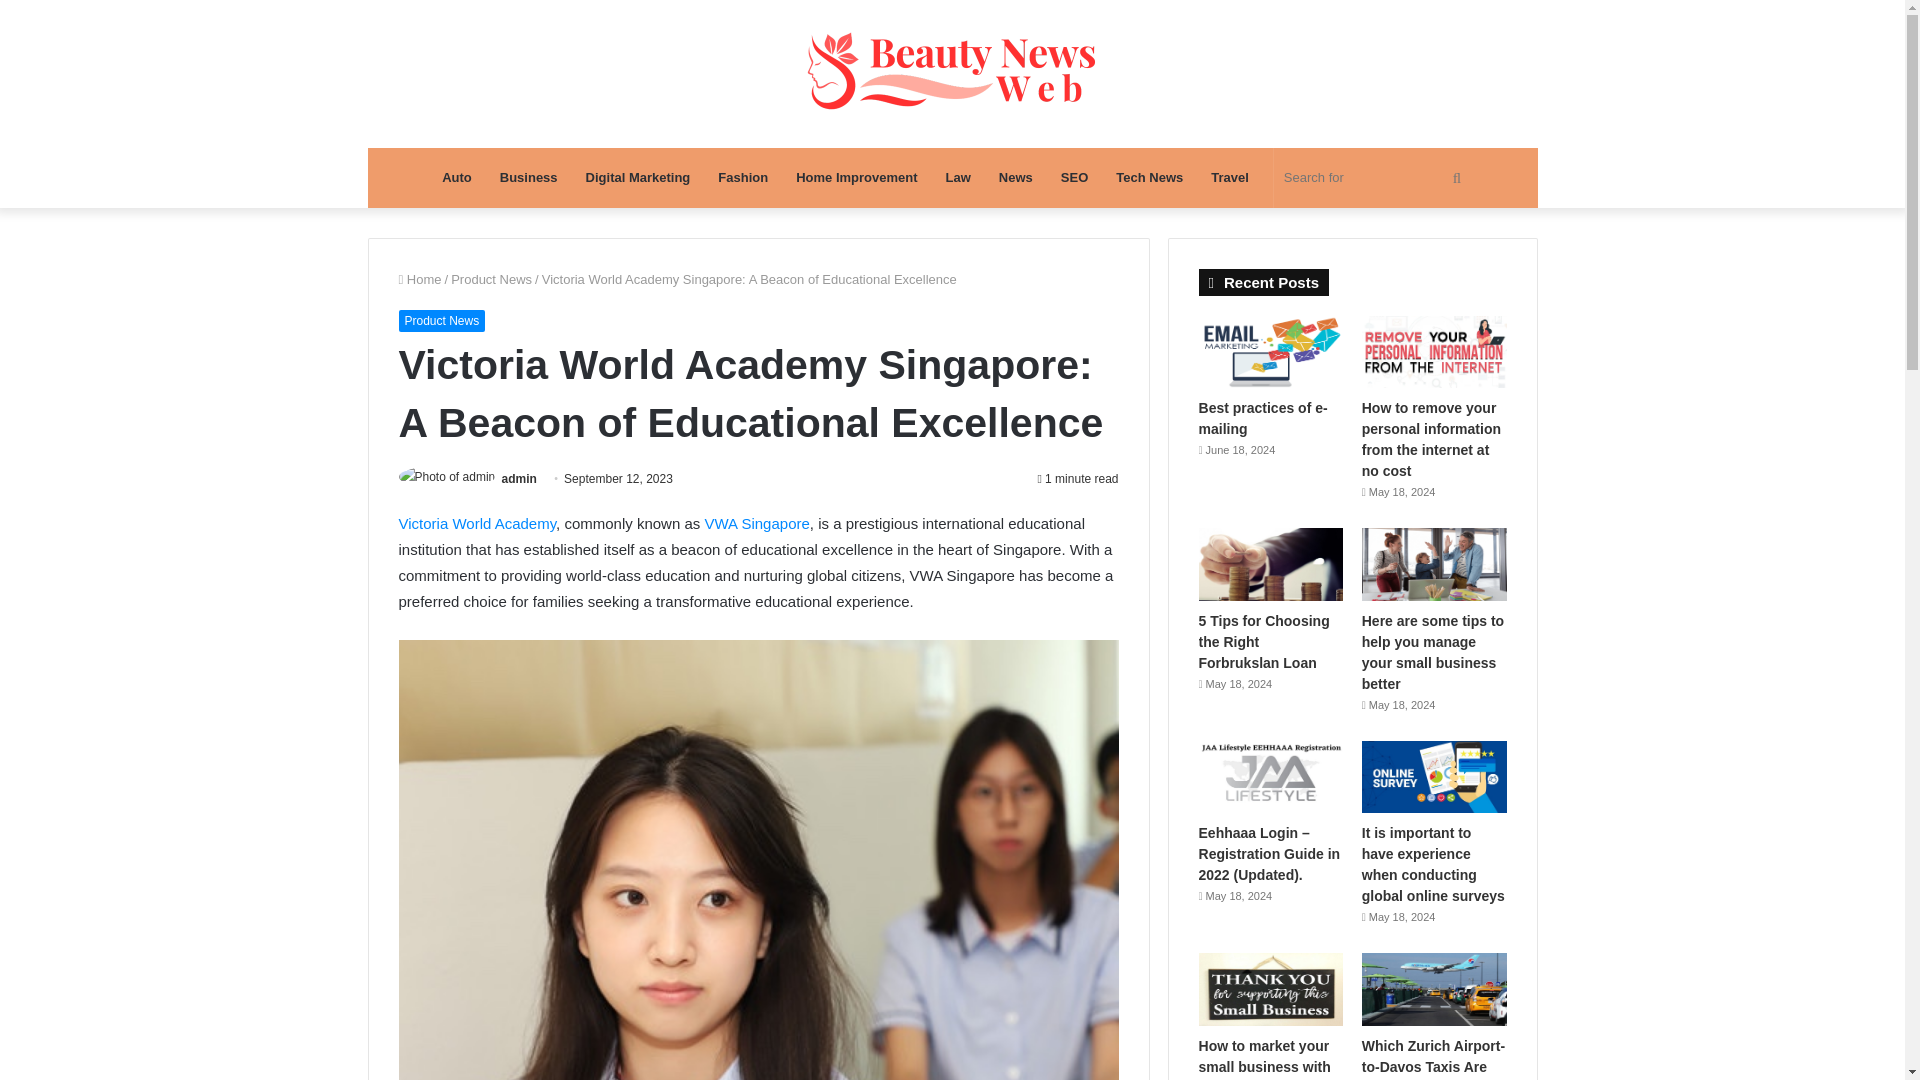  I want to click on News, so click(1015, 178).